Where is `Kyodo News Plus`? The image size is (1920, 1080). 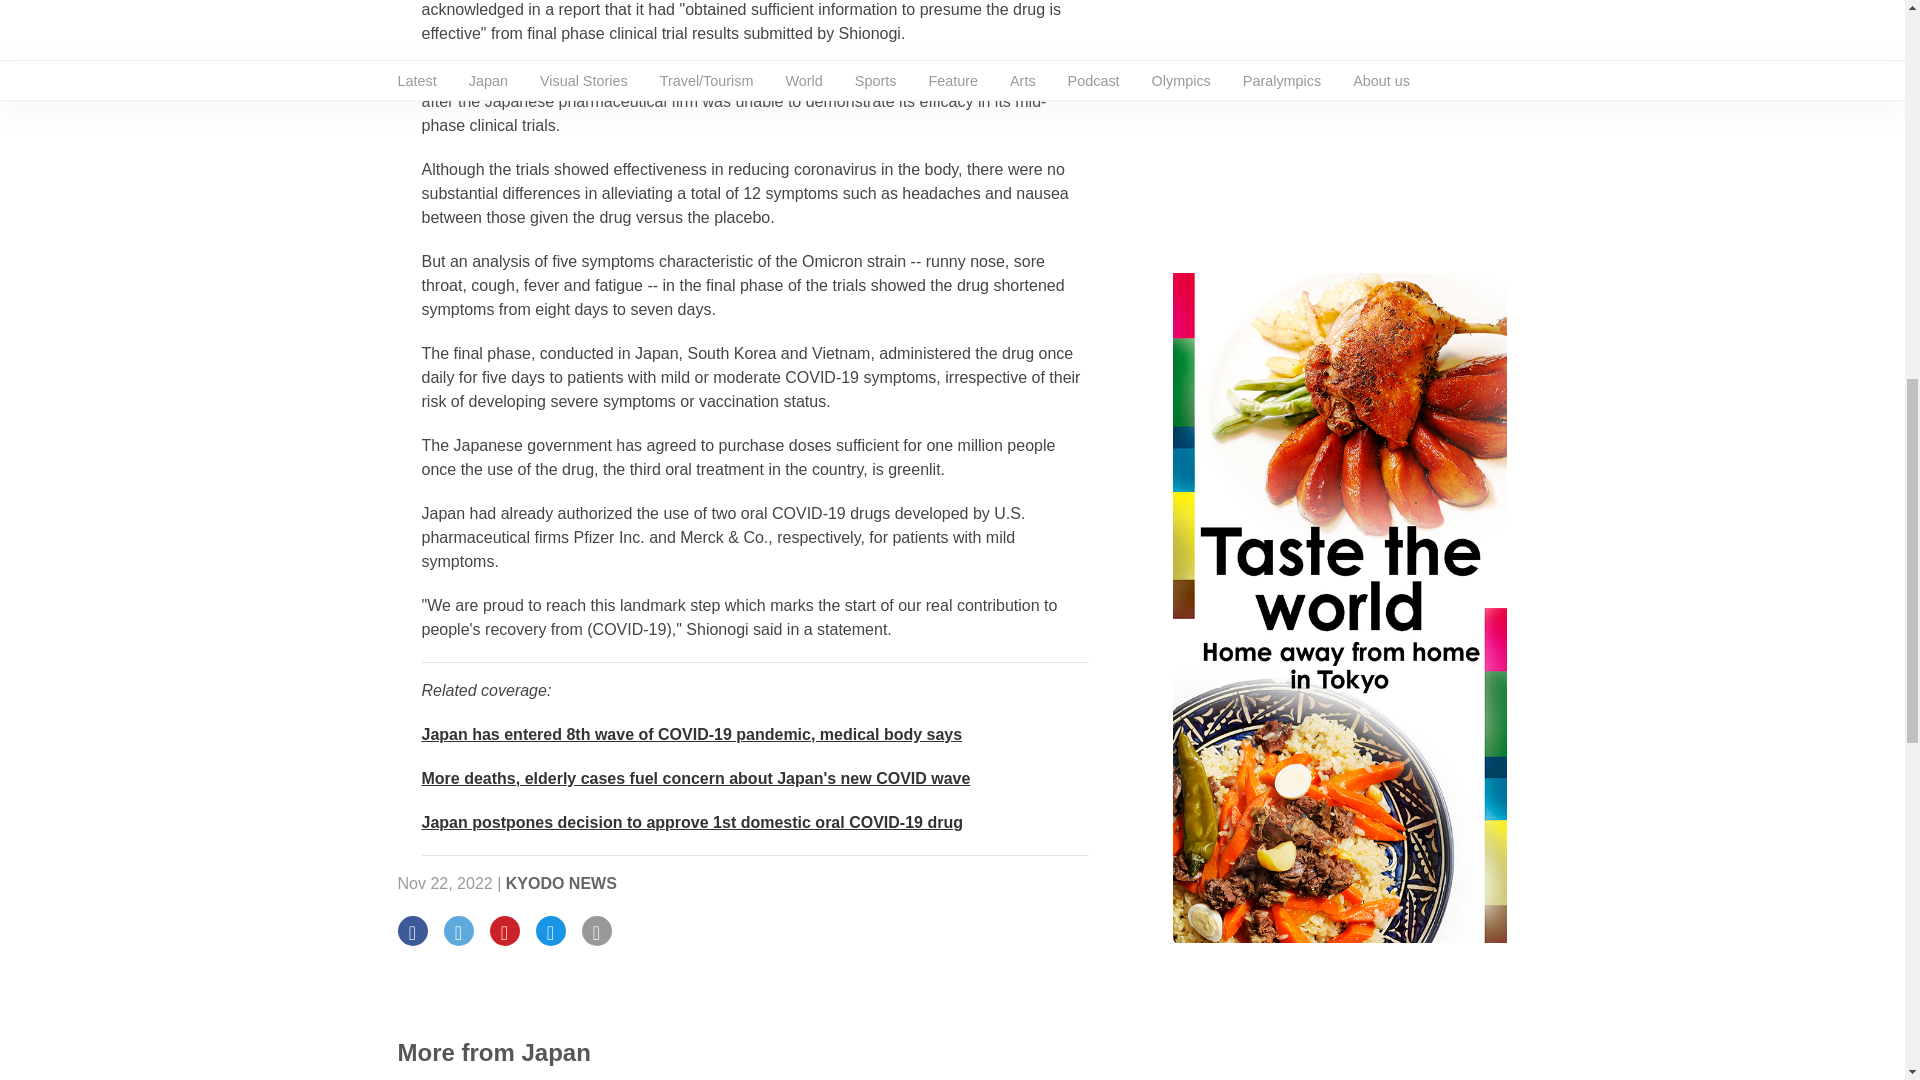
Kyodo News Plus is located at coordinates (692, 822).